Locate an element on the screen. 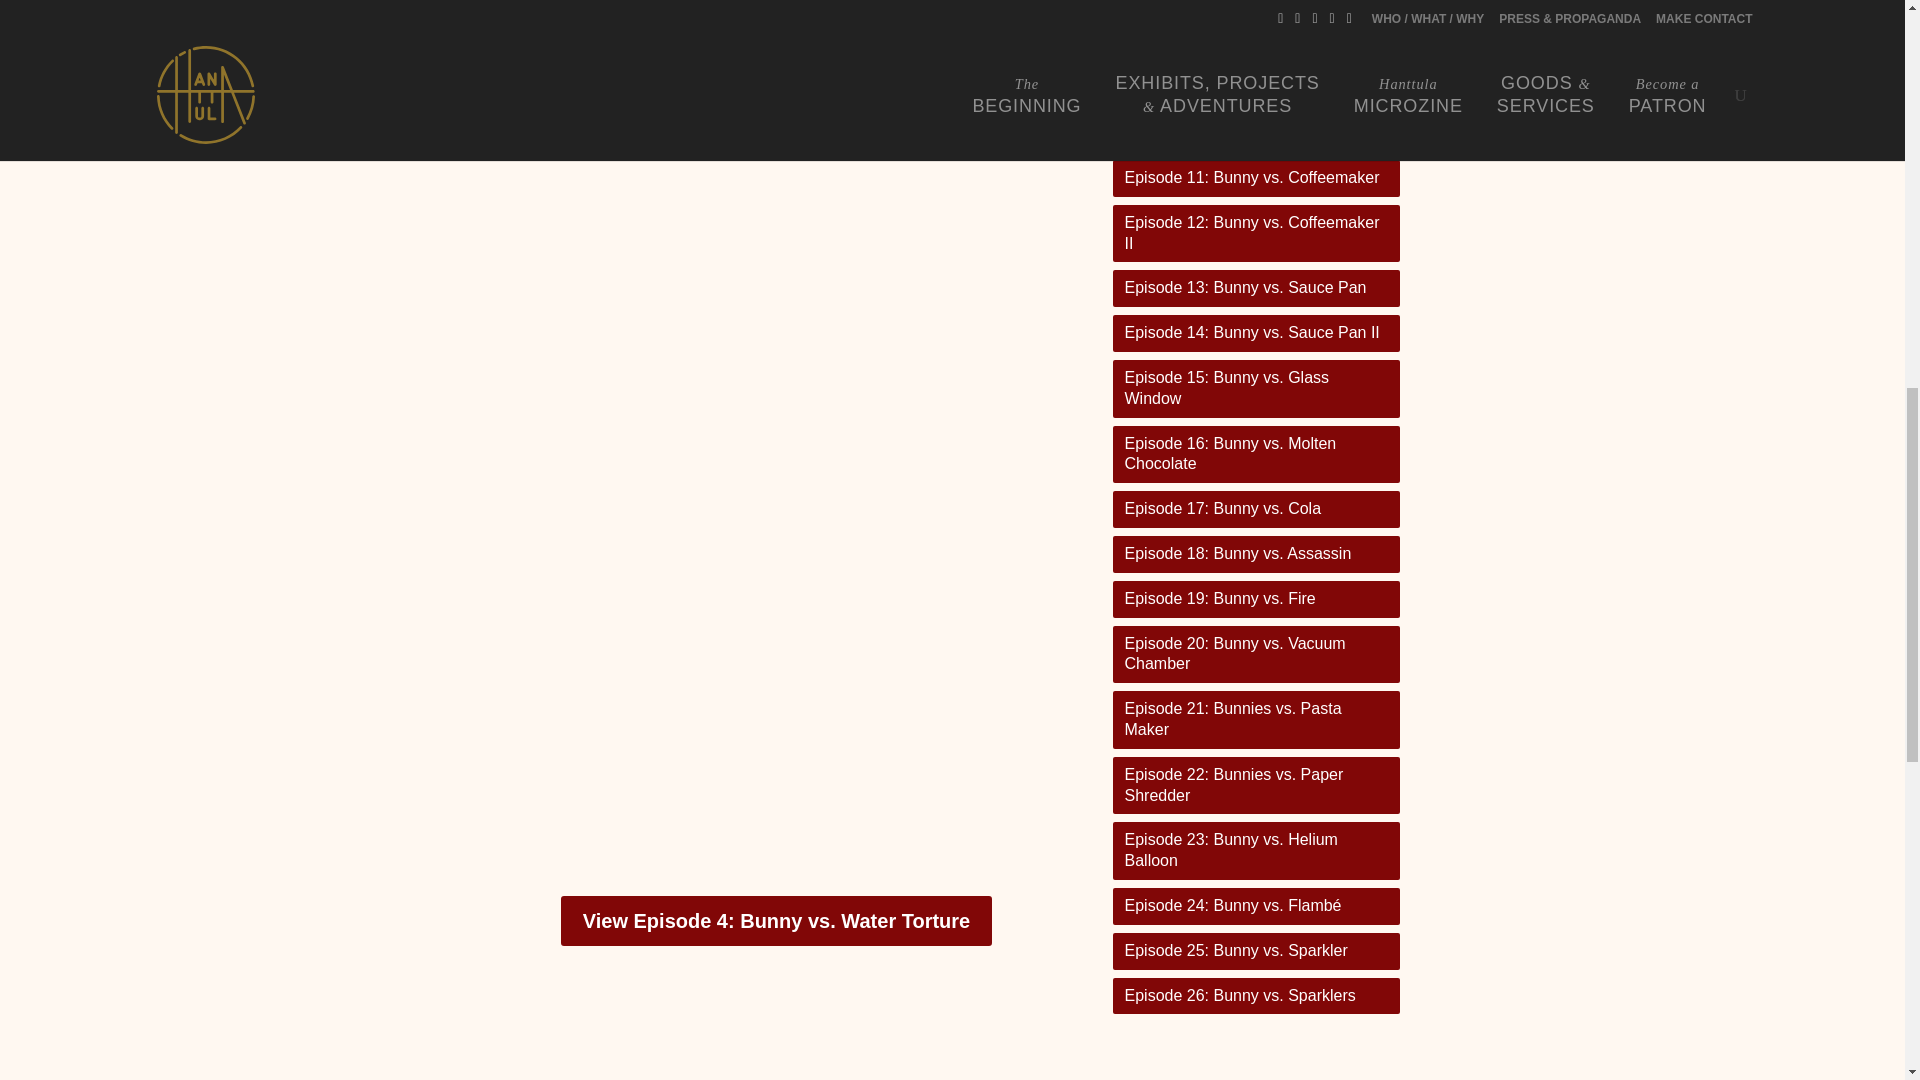 The image size is (1920, 1080). Episode 22: Bunnies vs. Paper Shredder is located at coordinates (1255, 786).